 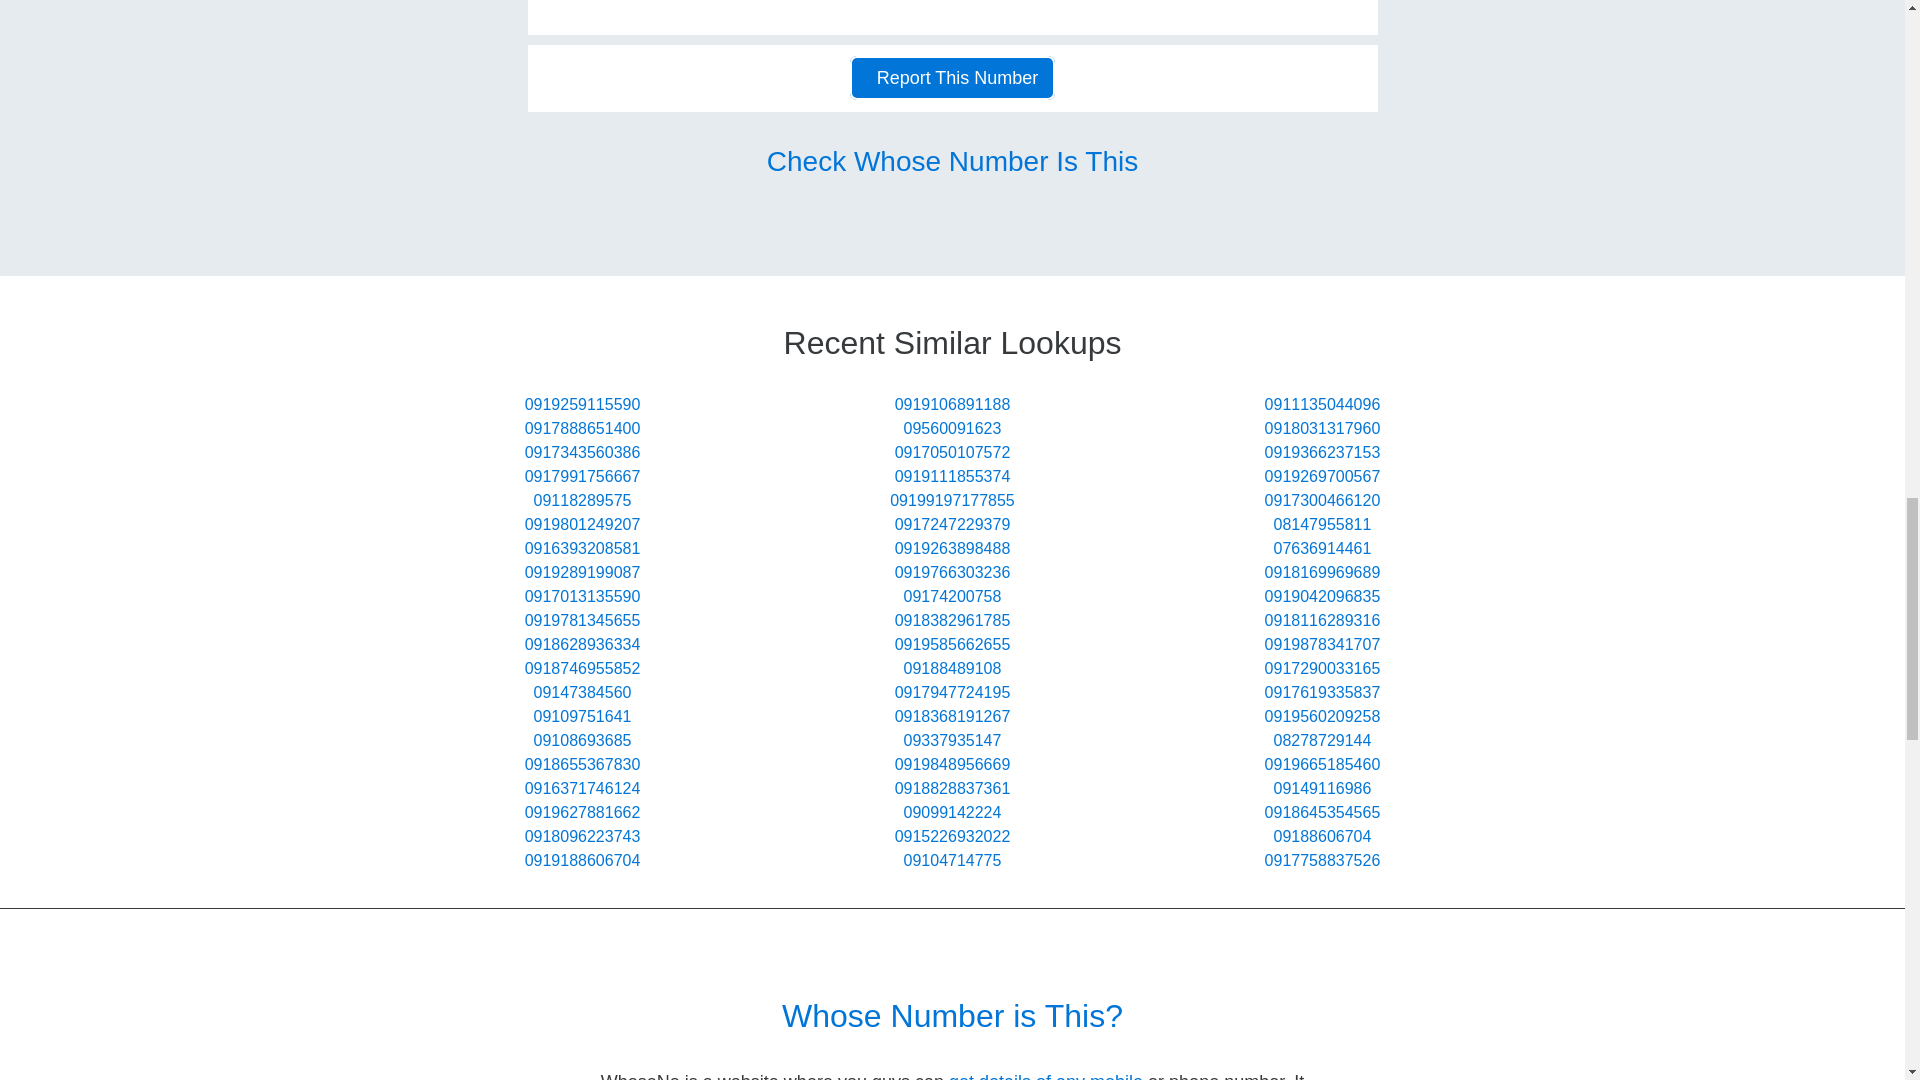 What do you see at coordinates (952, 476) in the screenshot?
I see `0919111855374` at bounding box center [952, 476].